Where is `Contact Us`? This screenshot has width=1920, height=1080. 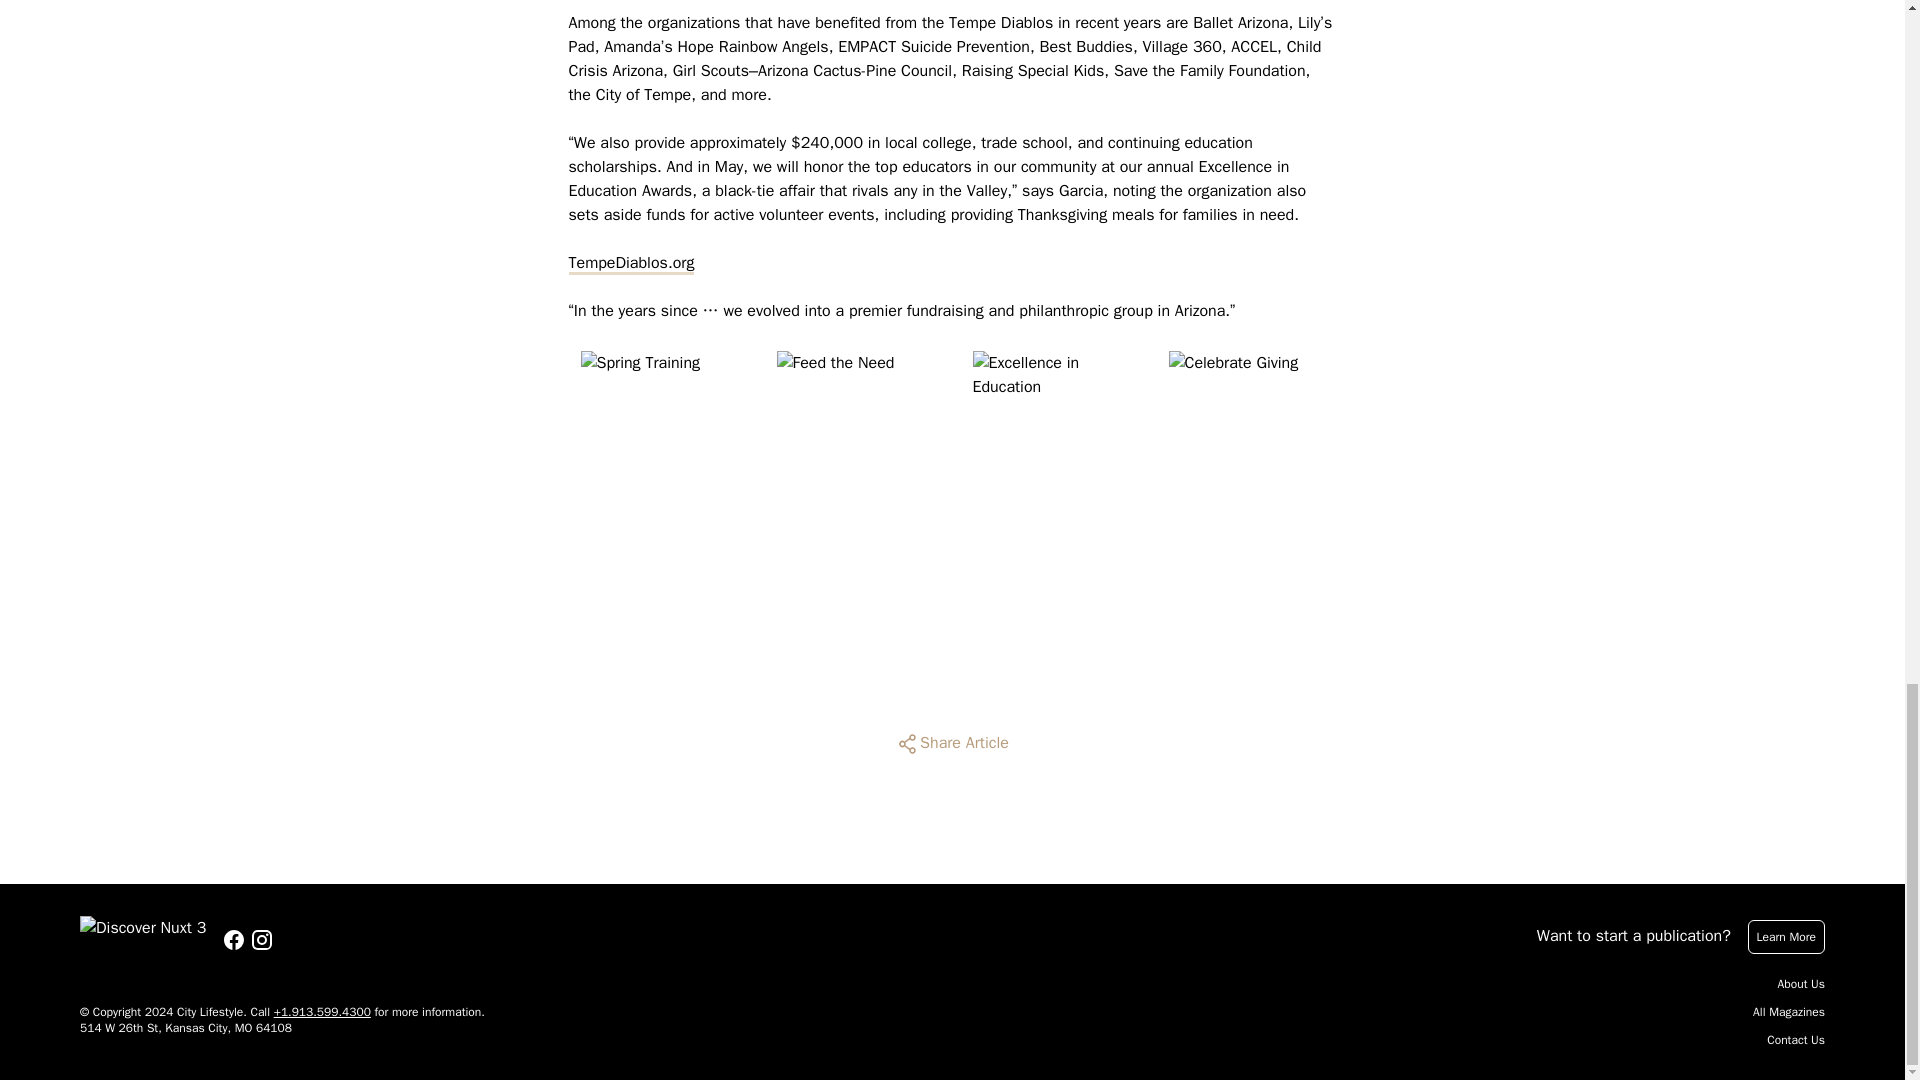
Contact Us is located at coordinates (1796, 1040).